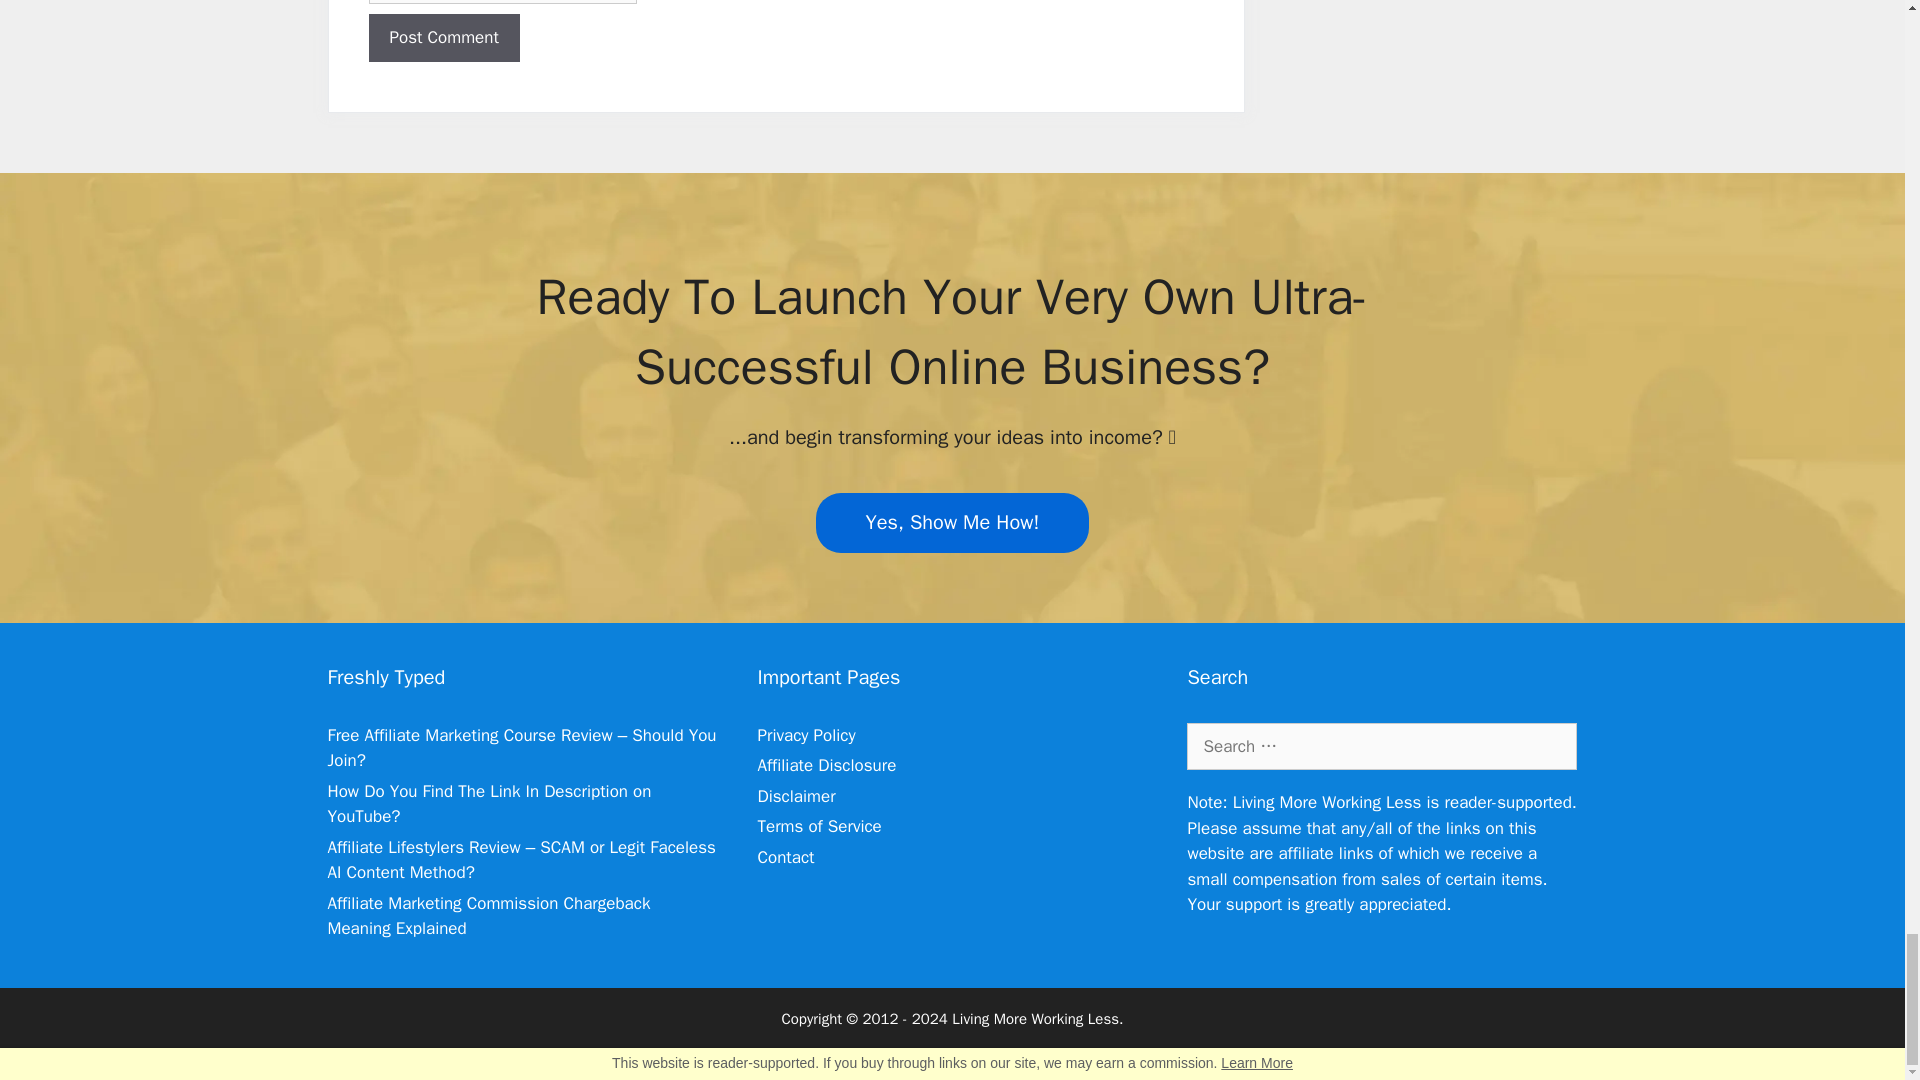 Image resolution: width=1920 pixels, height=1080 pixels. What do you see at coordinates (1381, 746) in the screenshot?
I see `Search for:` at bounding box center [1381, 746].